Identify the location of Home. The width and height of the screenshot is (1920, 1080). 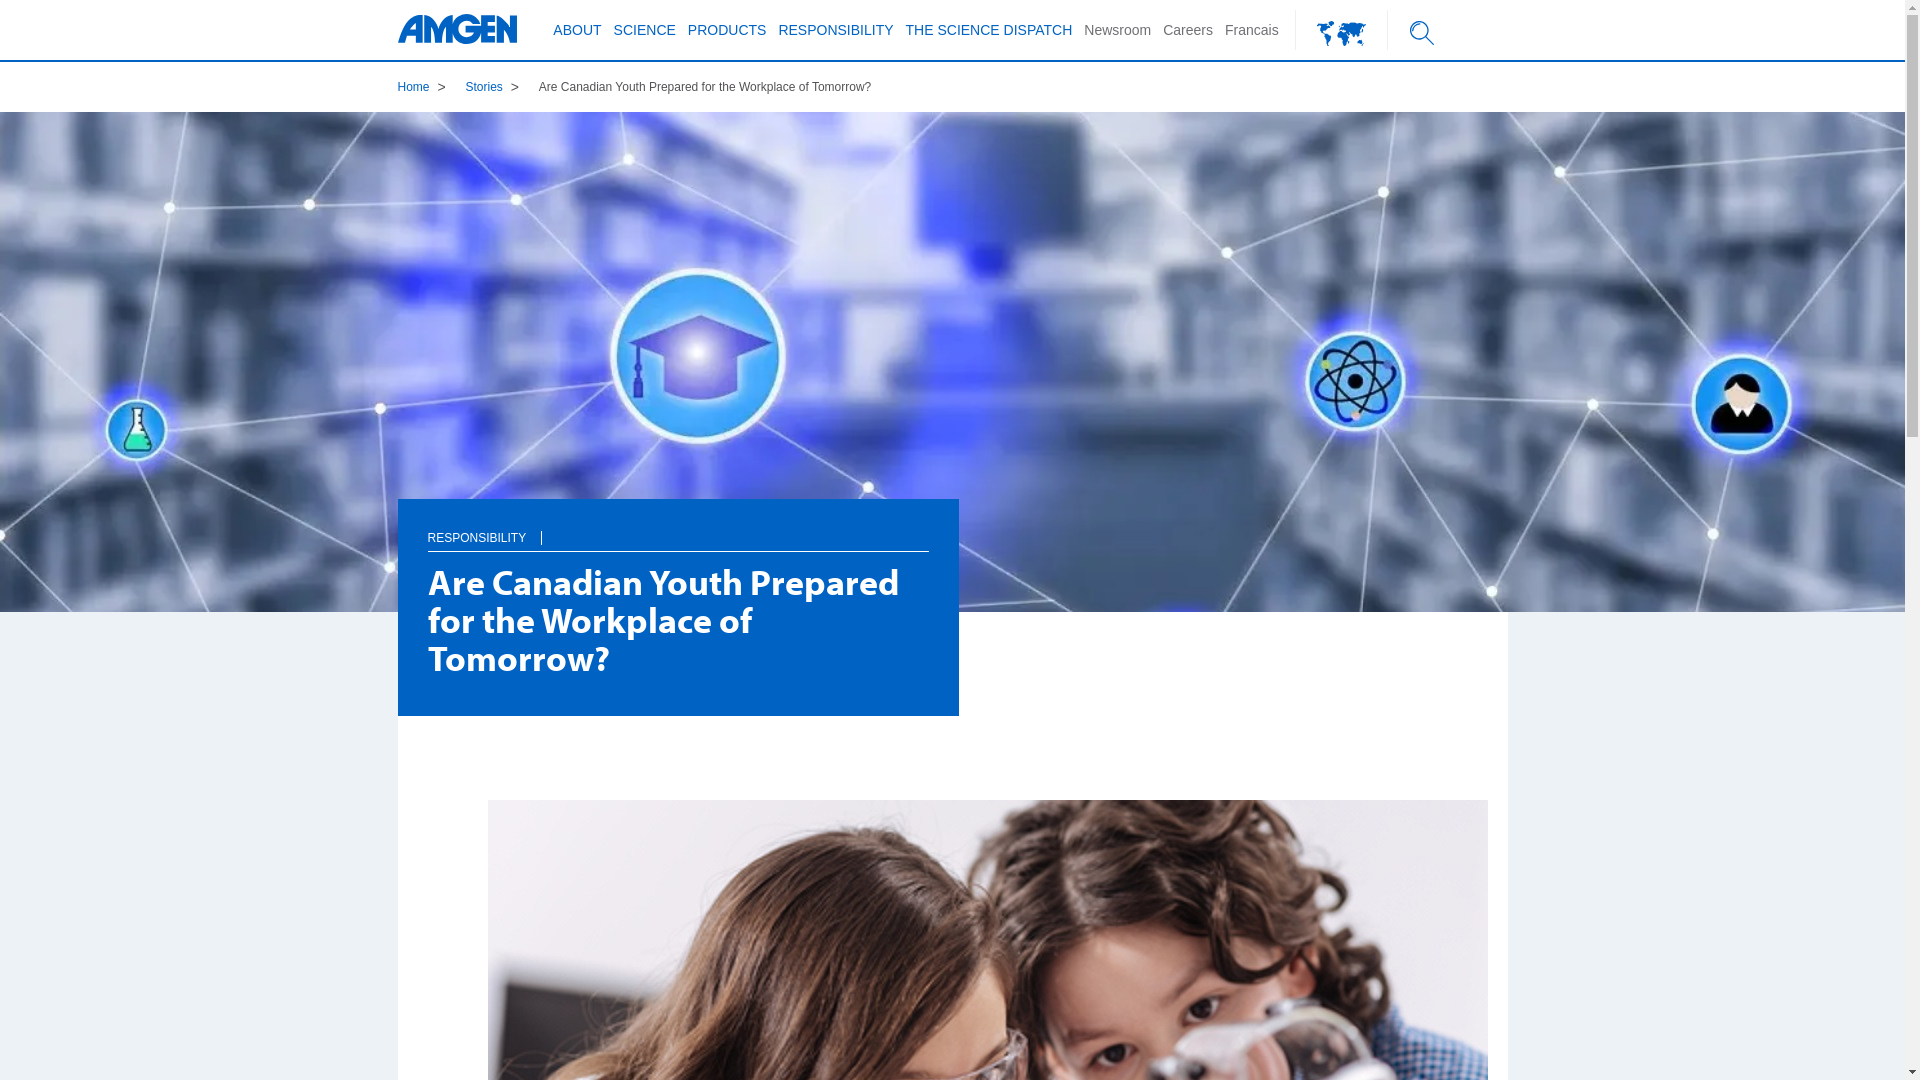
(414, 87).